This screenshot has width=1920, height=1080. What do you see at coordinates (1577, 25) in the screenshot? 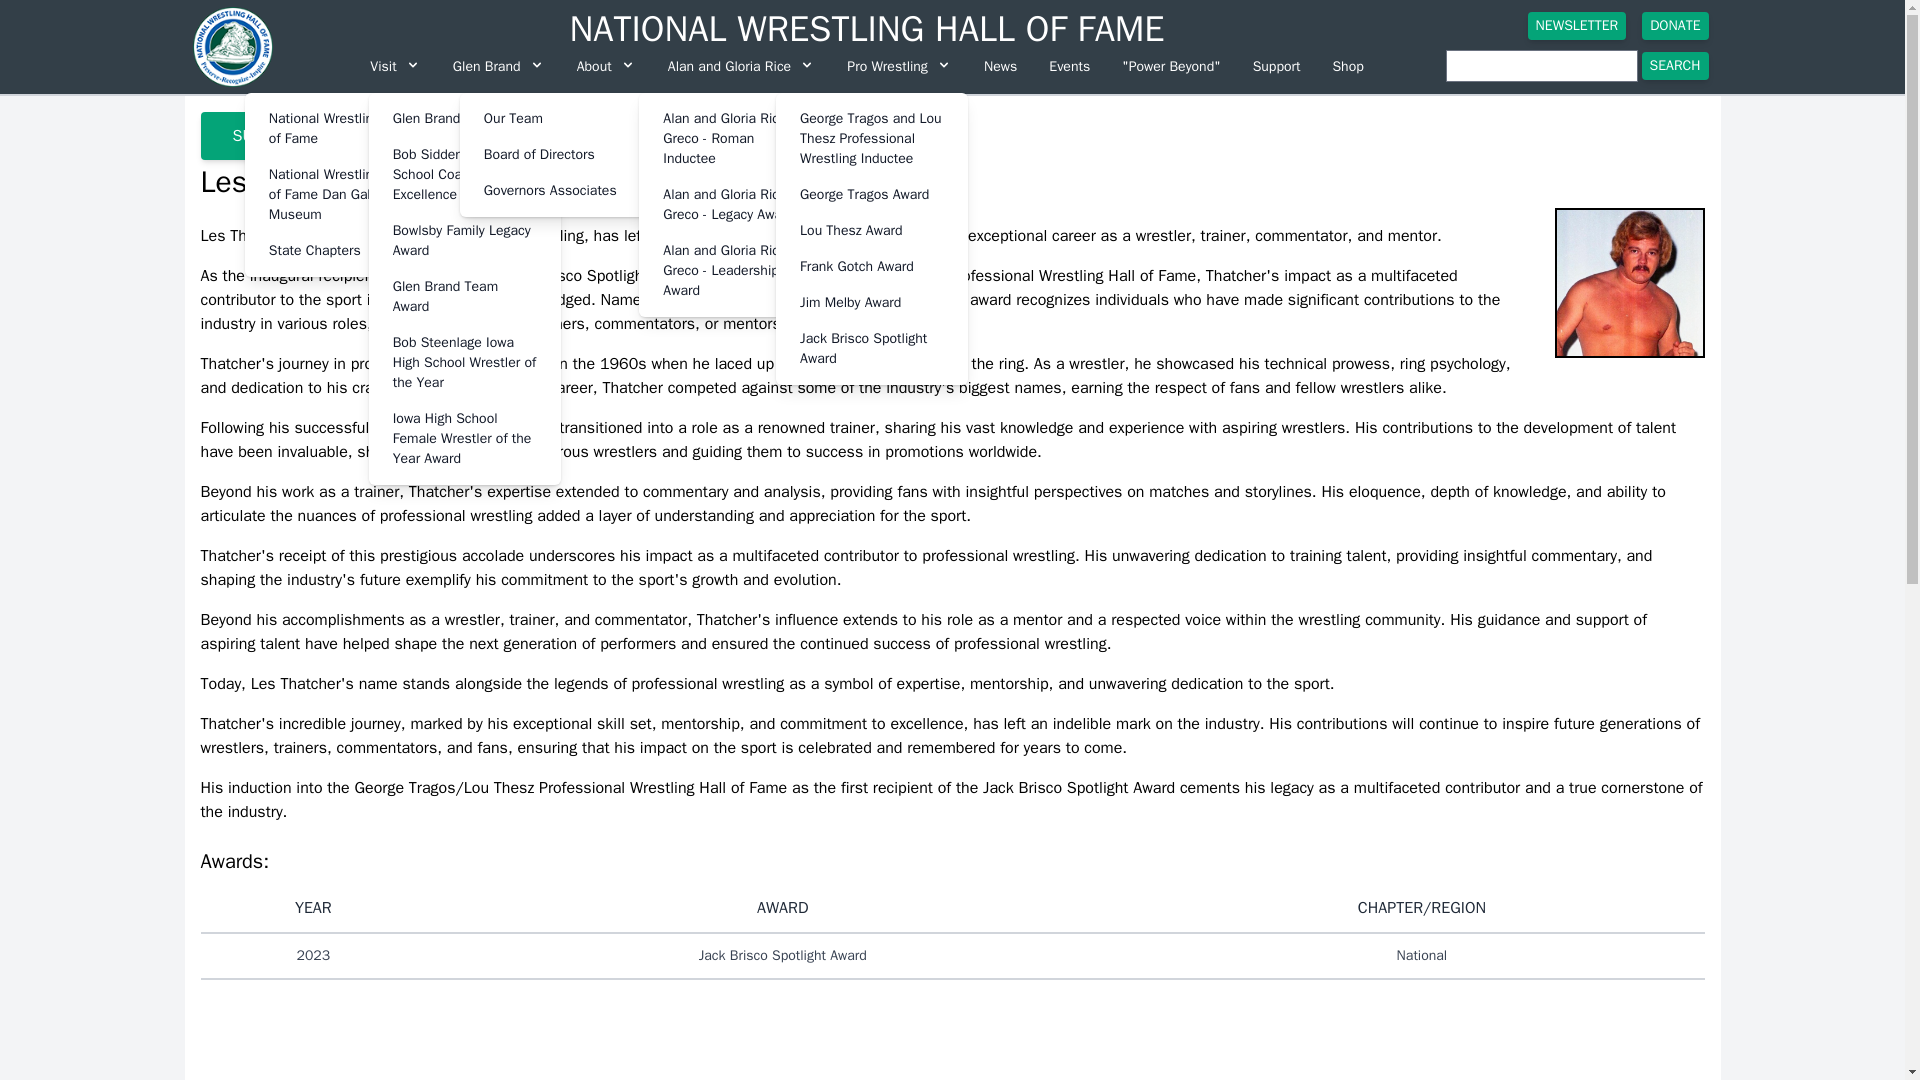
I see `NEWSLETTER` at bounding box center [1577, 25].